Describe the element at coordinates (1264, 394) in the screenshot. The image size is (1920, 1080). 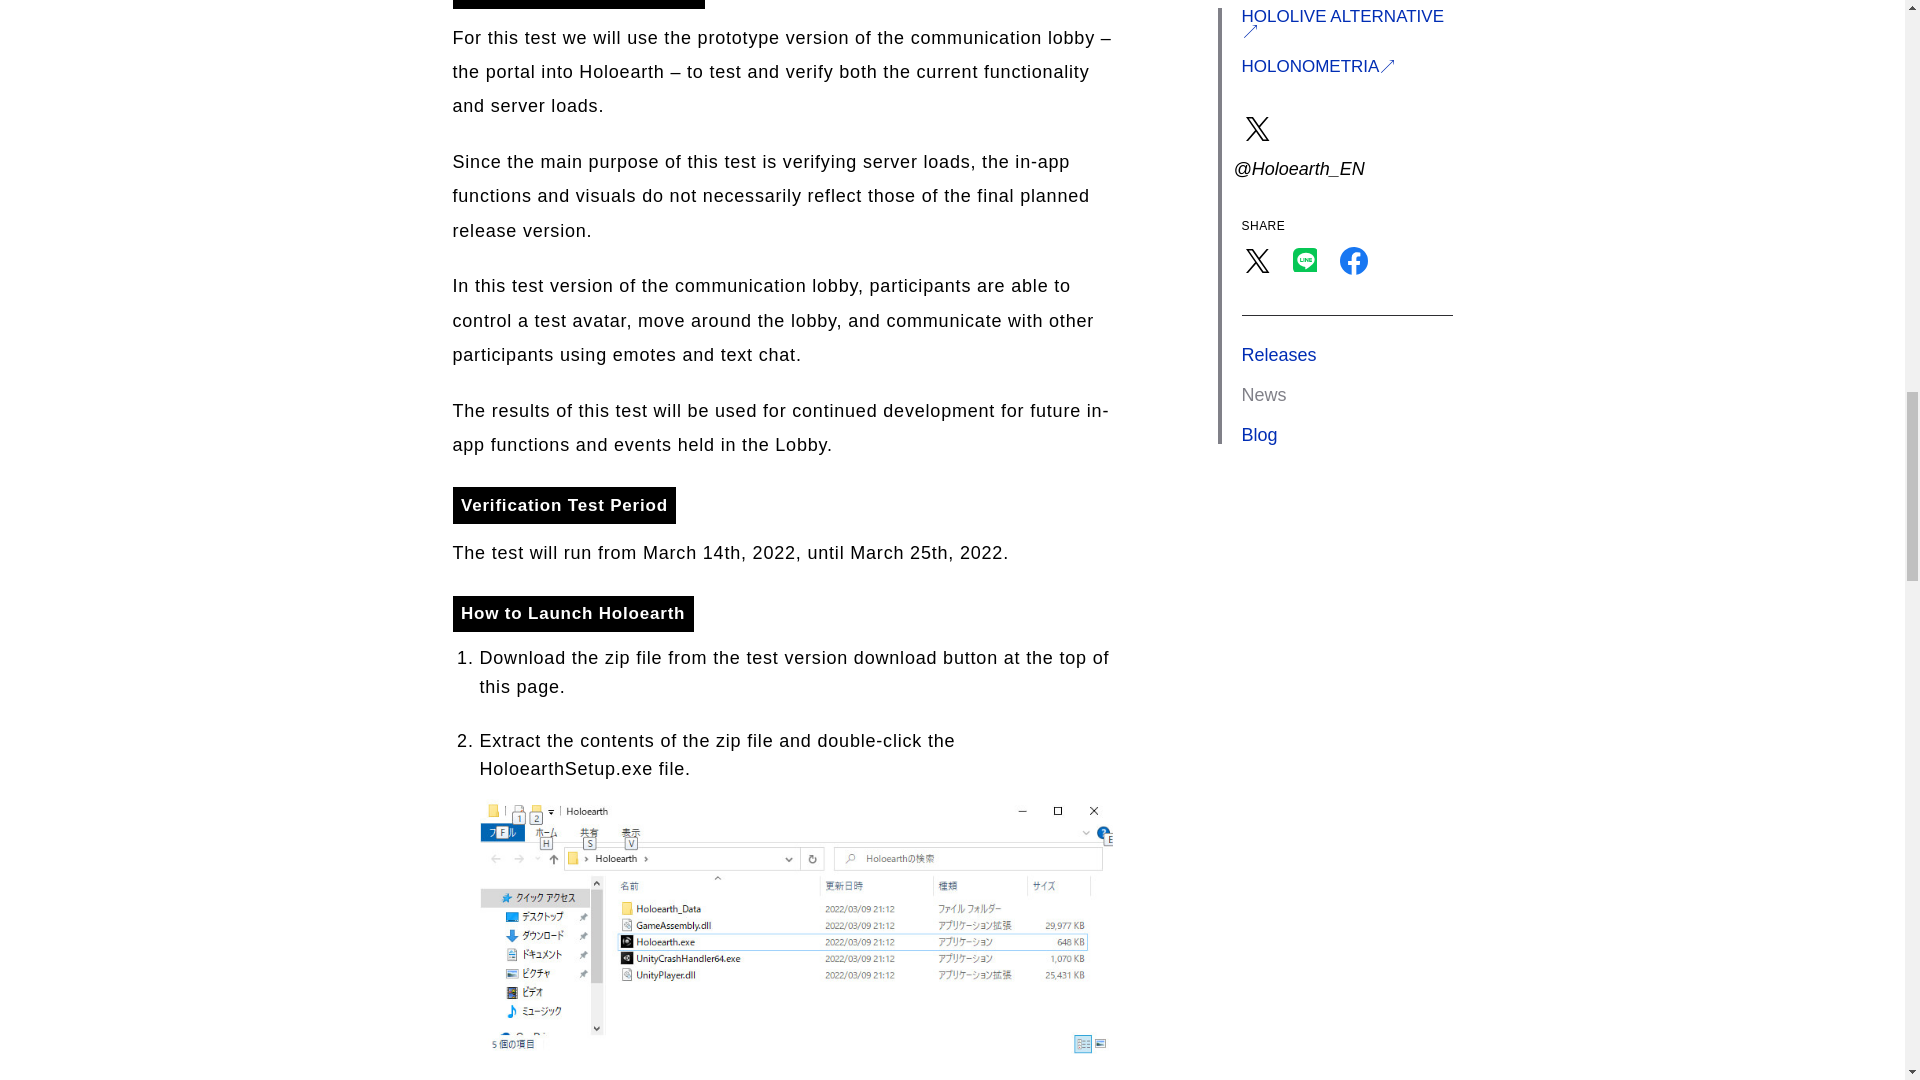
I see `News` at that location.